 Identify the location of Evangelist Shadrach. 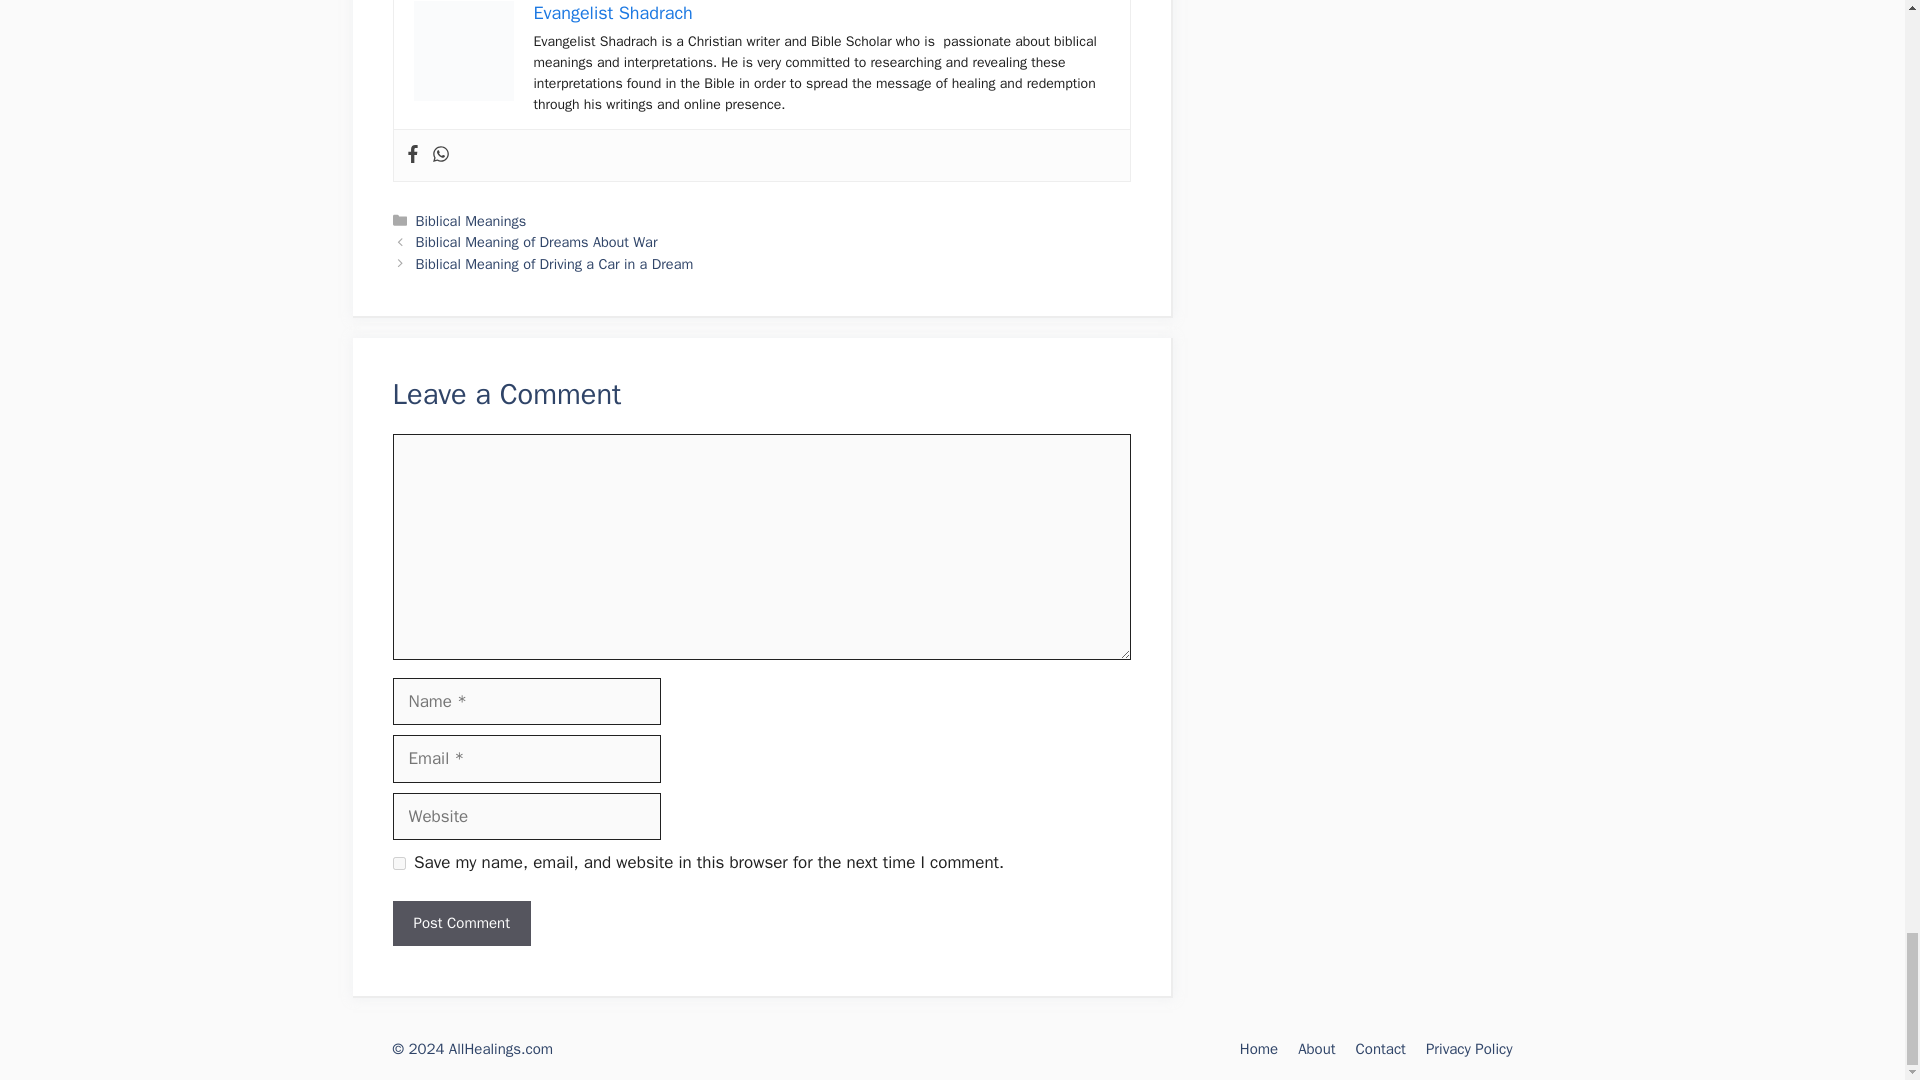
(613, 12).